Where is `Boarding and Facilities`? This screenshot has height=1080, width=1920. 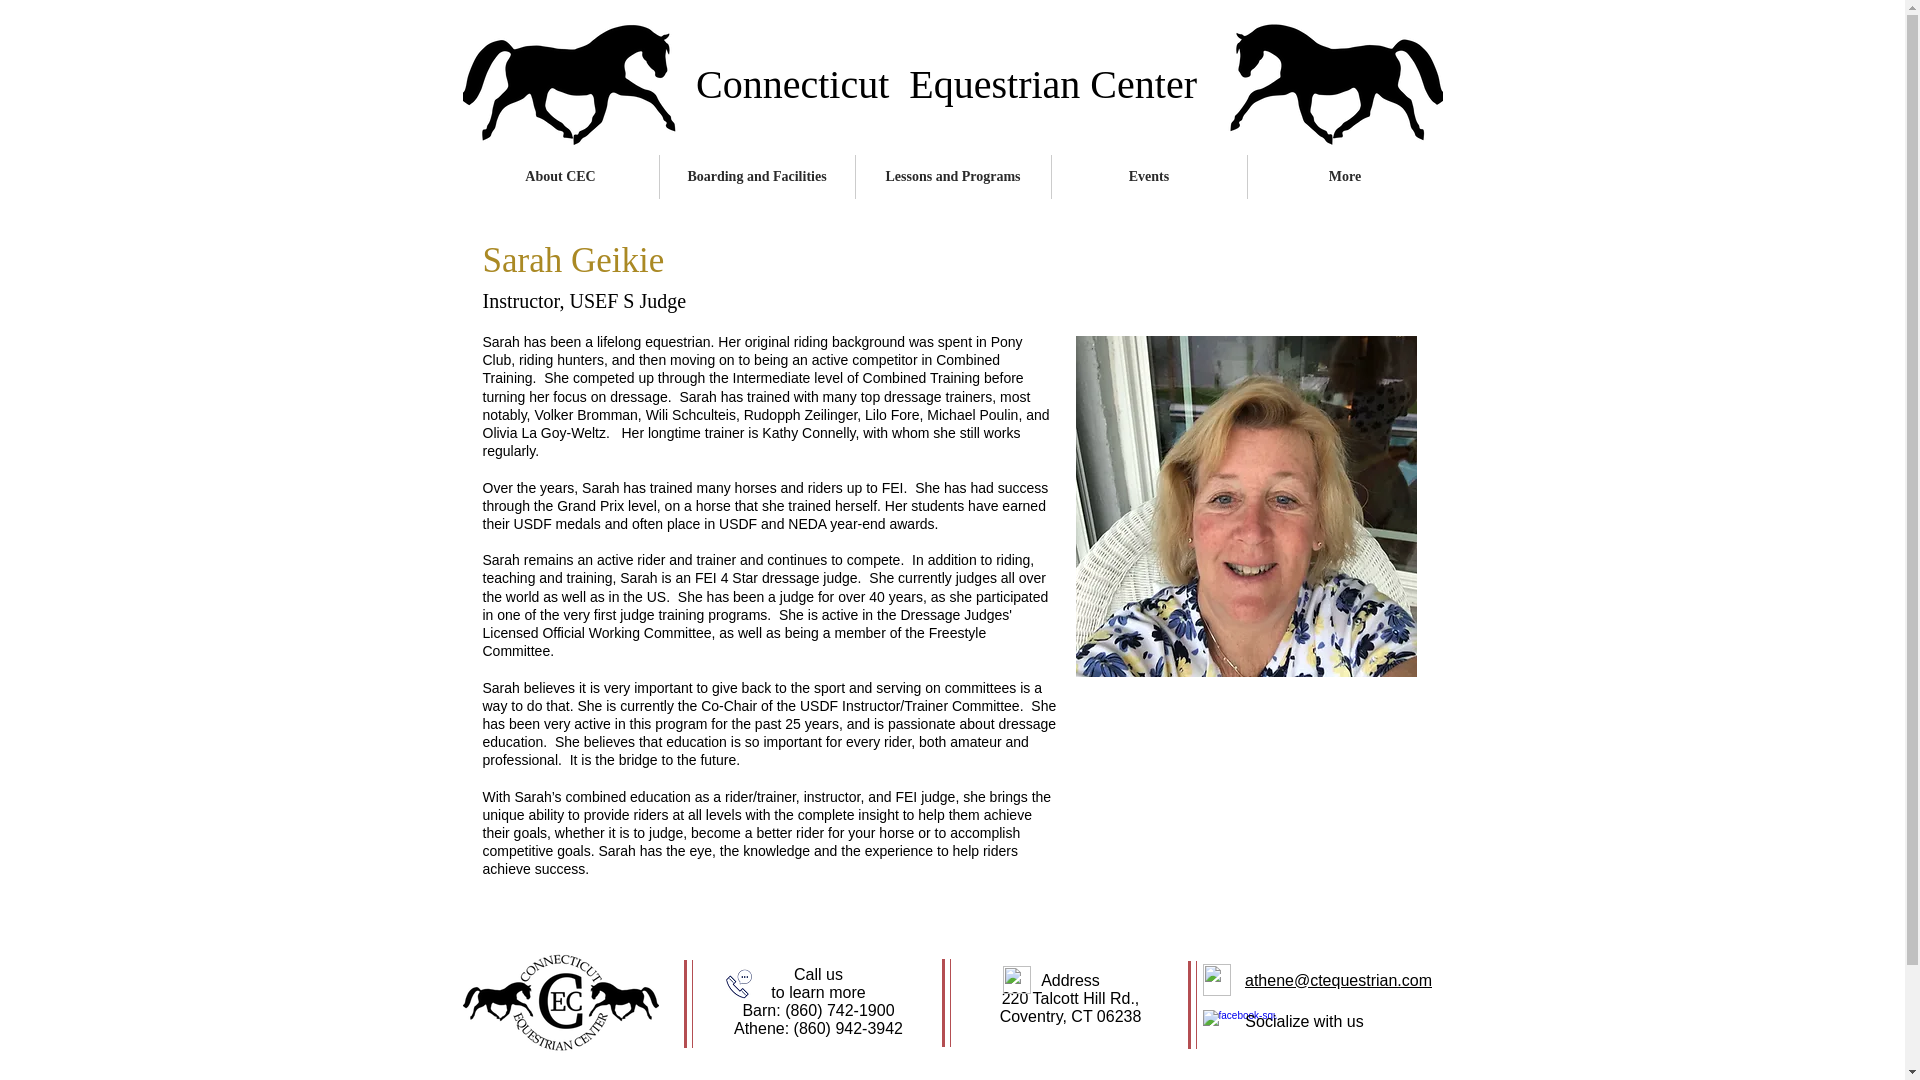 Boarding and Facilities is located at coordinates (757, 176).